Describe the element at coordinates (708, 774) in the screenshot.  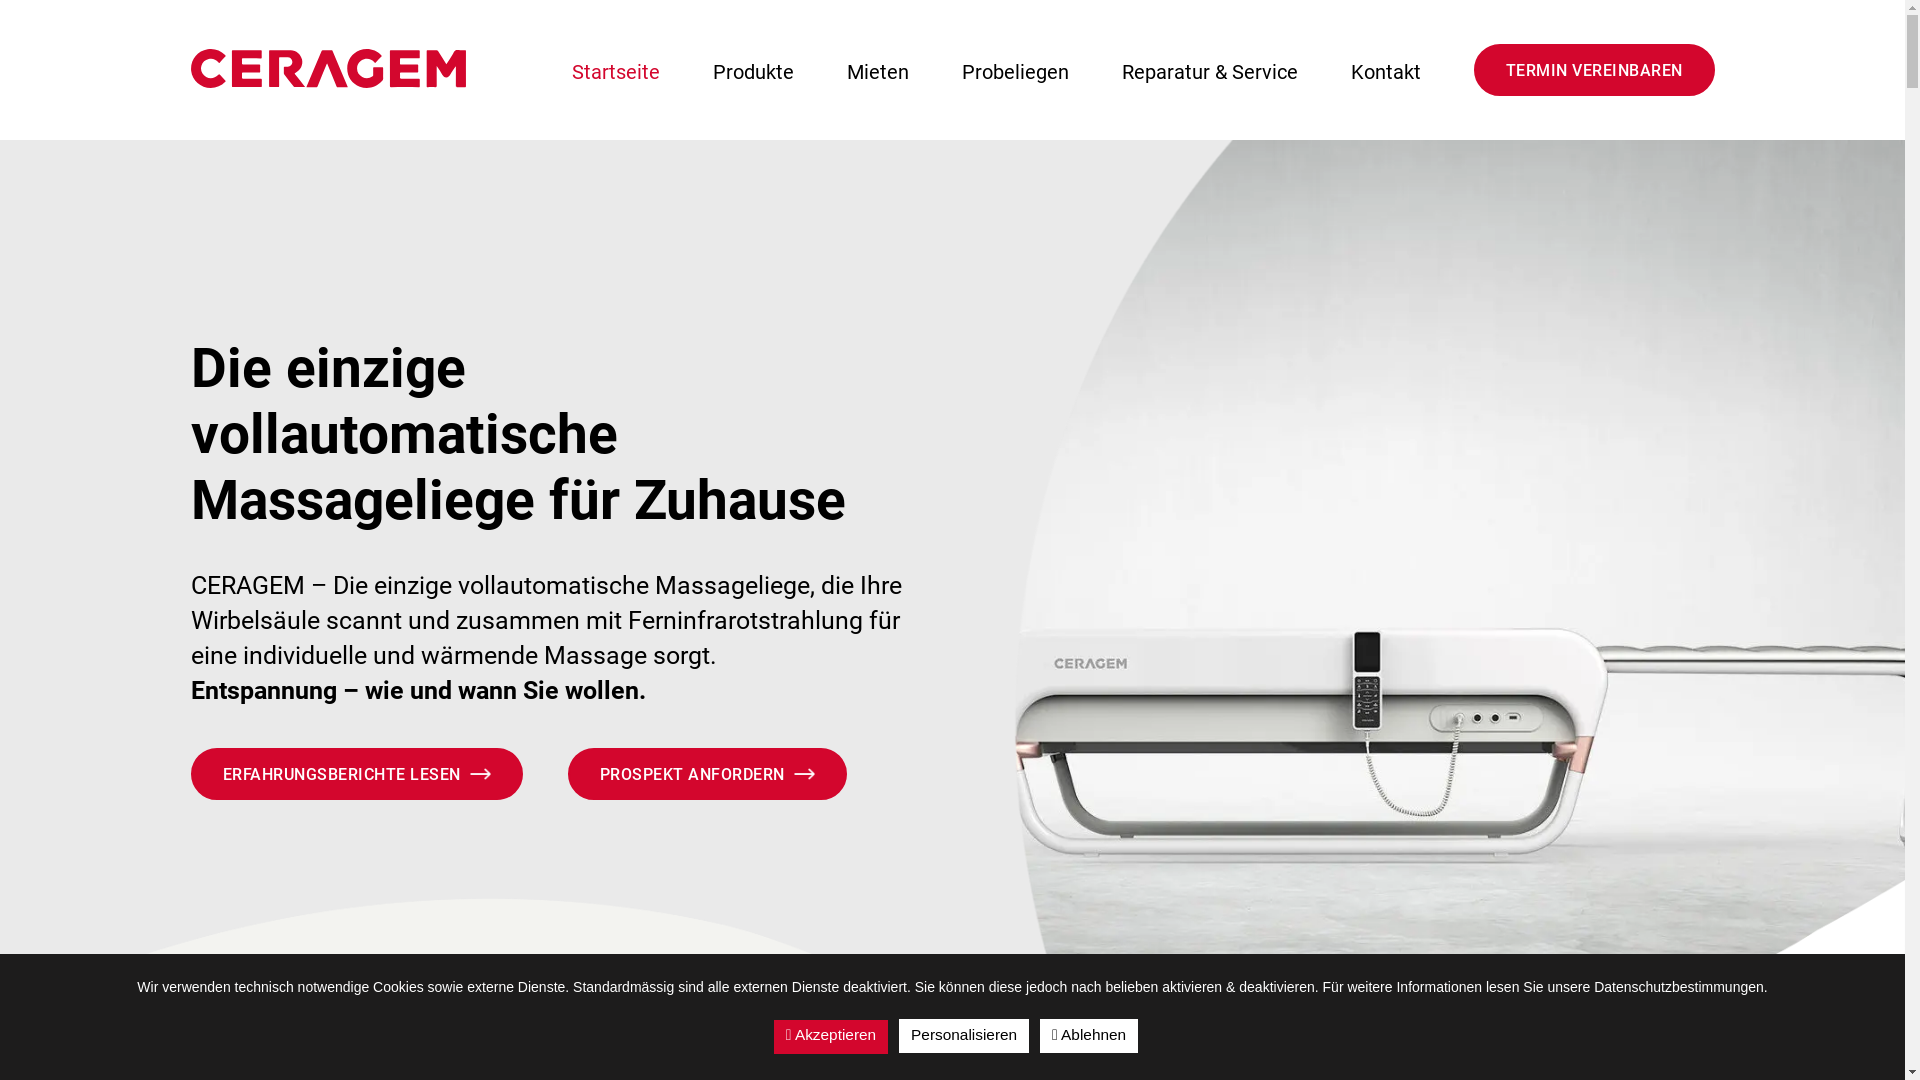
I see `PROSPEKT ANFORDERN` at that location.